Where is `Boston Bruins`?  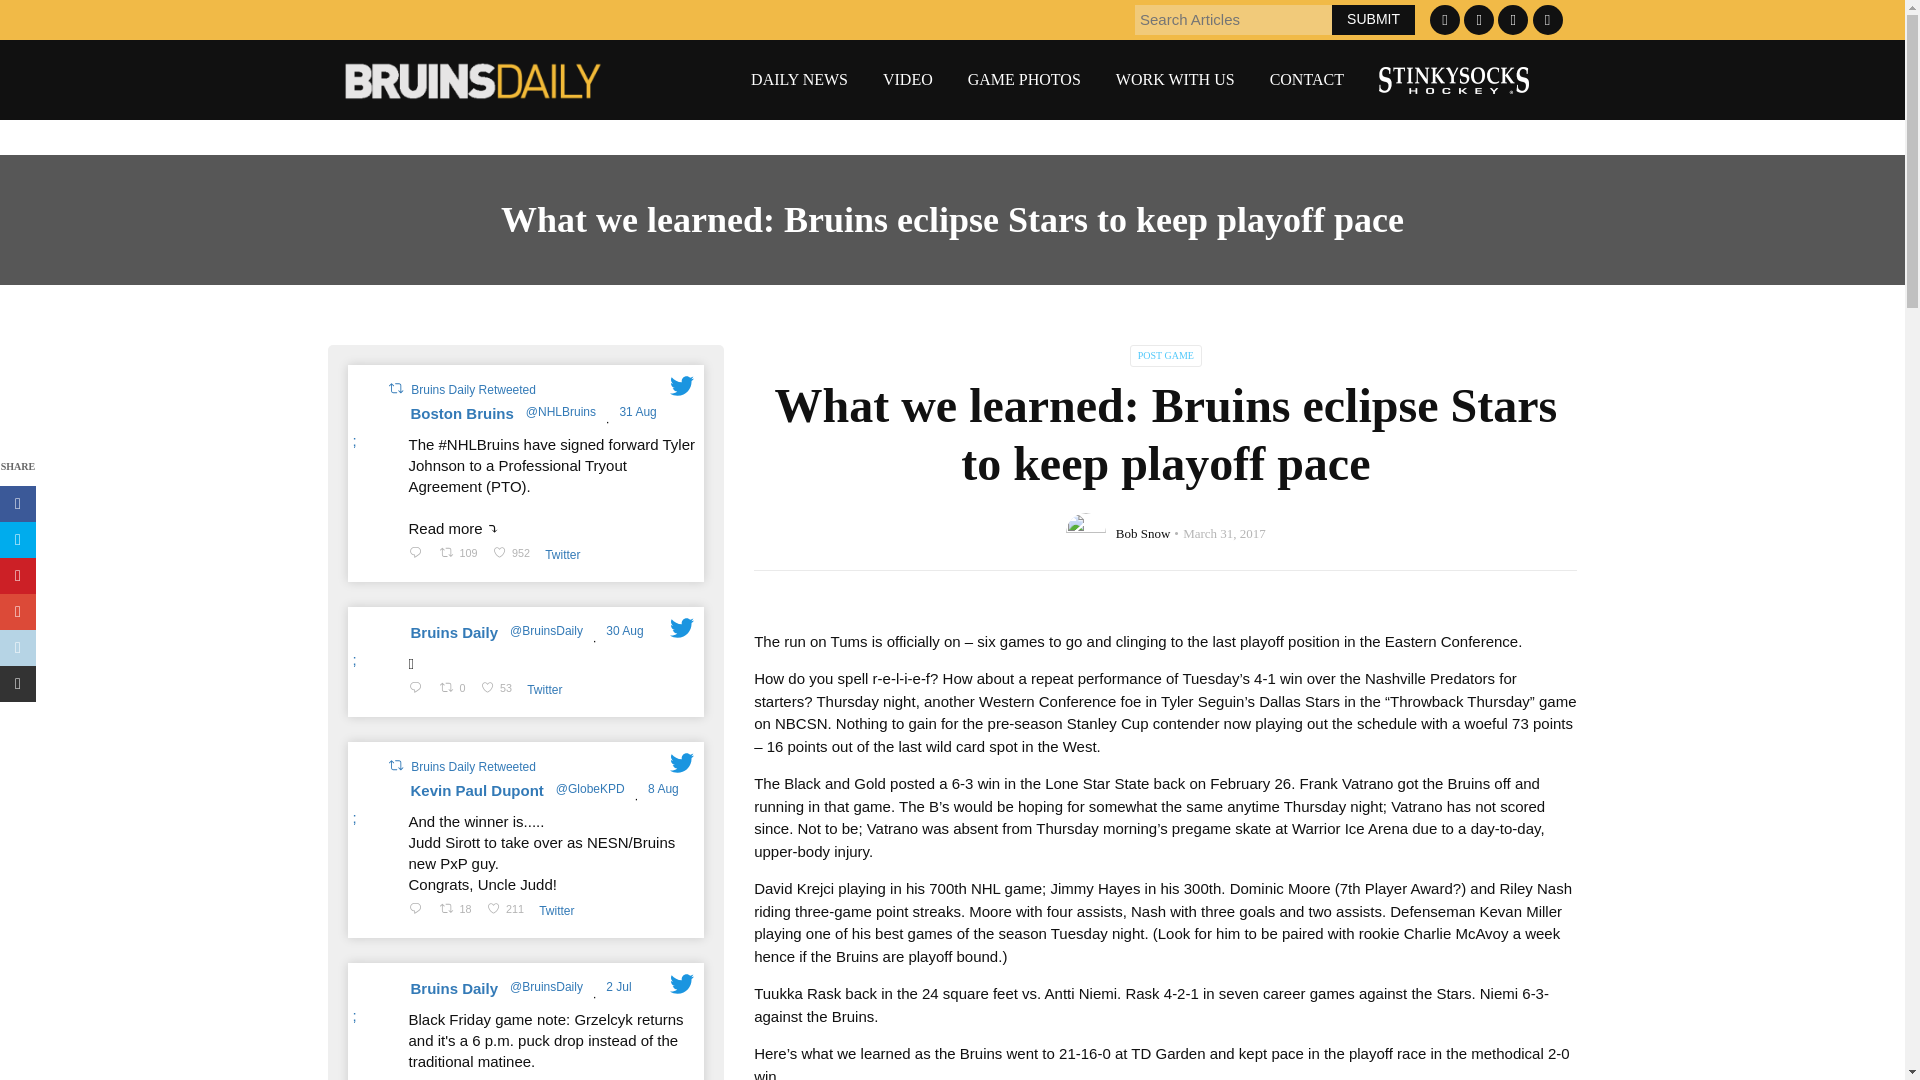
Boston Bruins is located at coordinates (461, 414).